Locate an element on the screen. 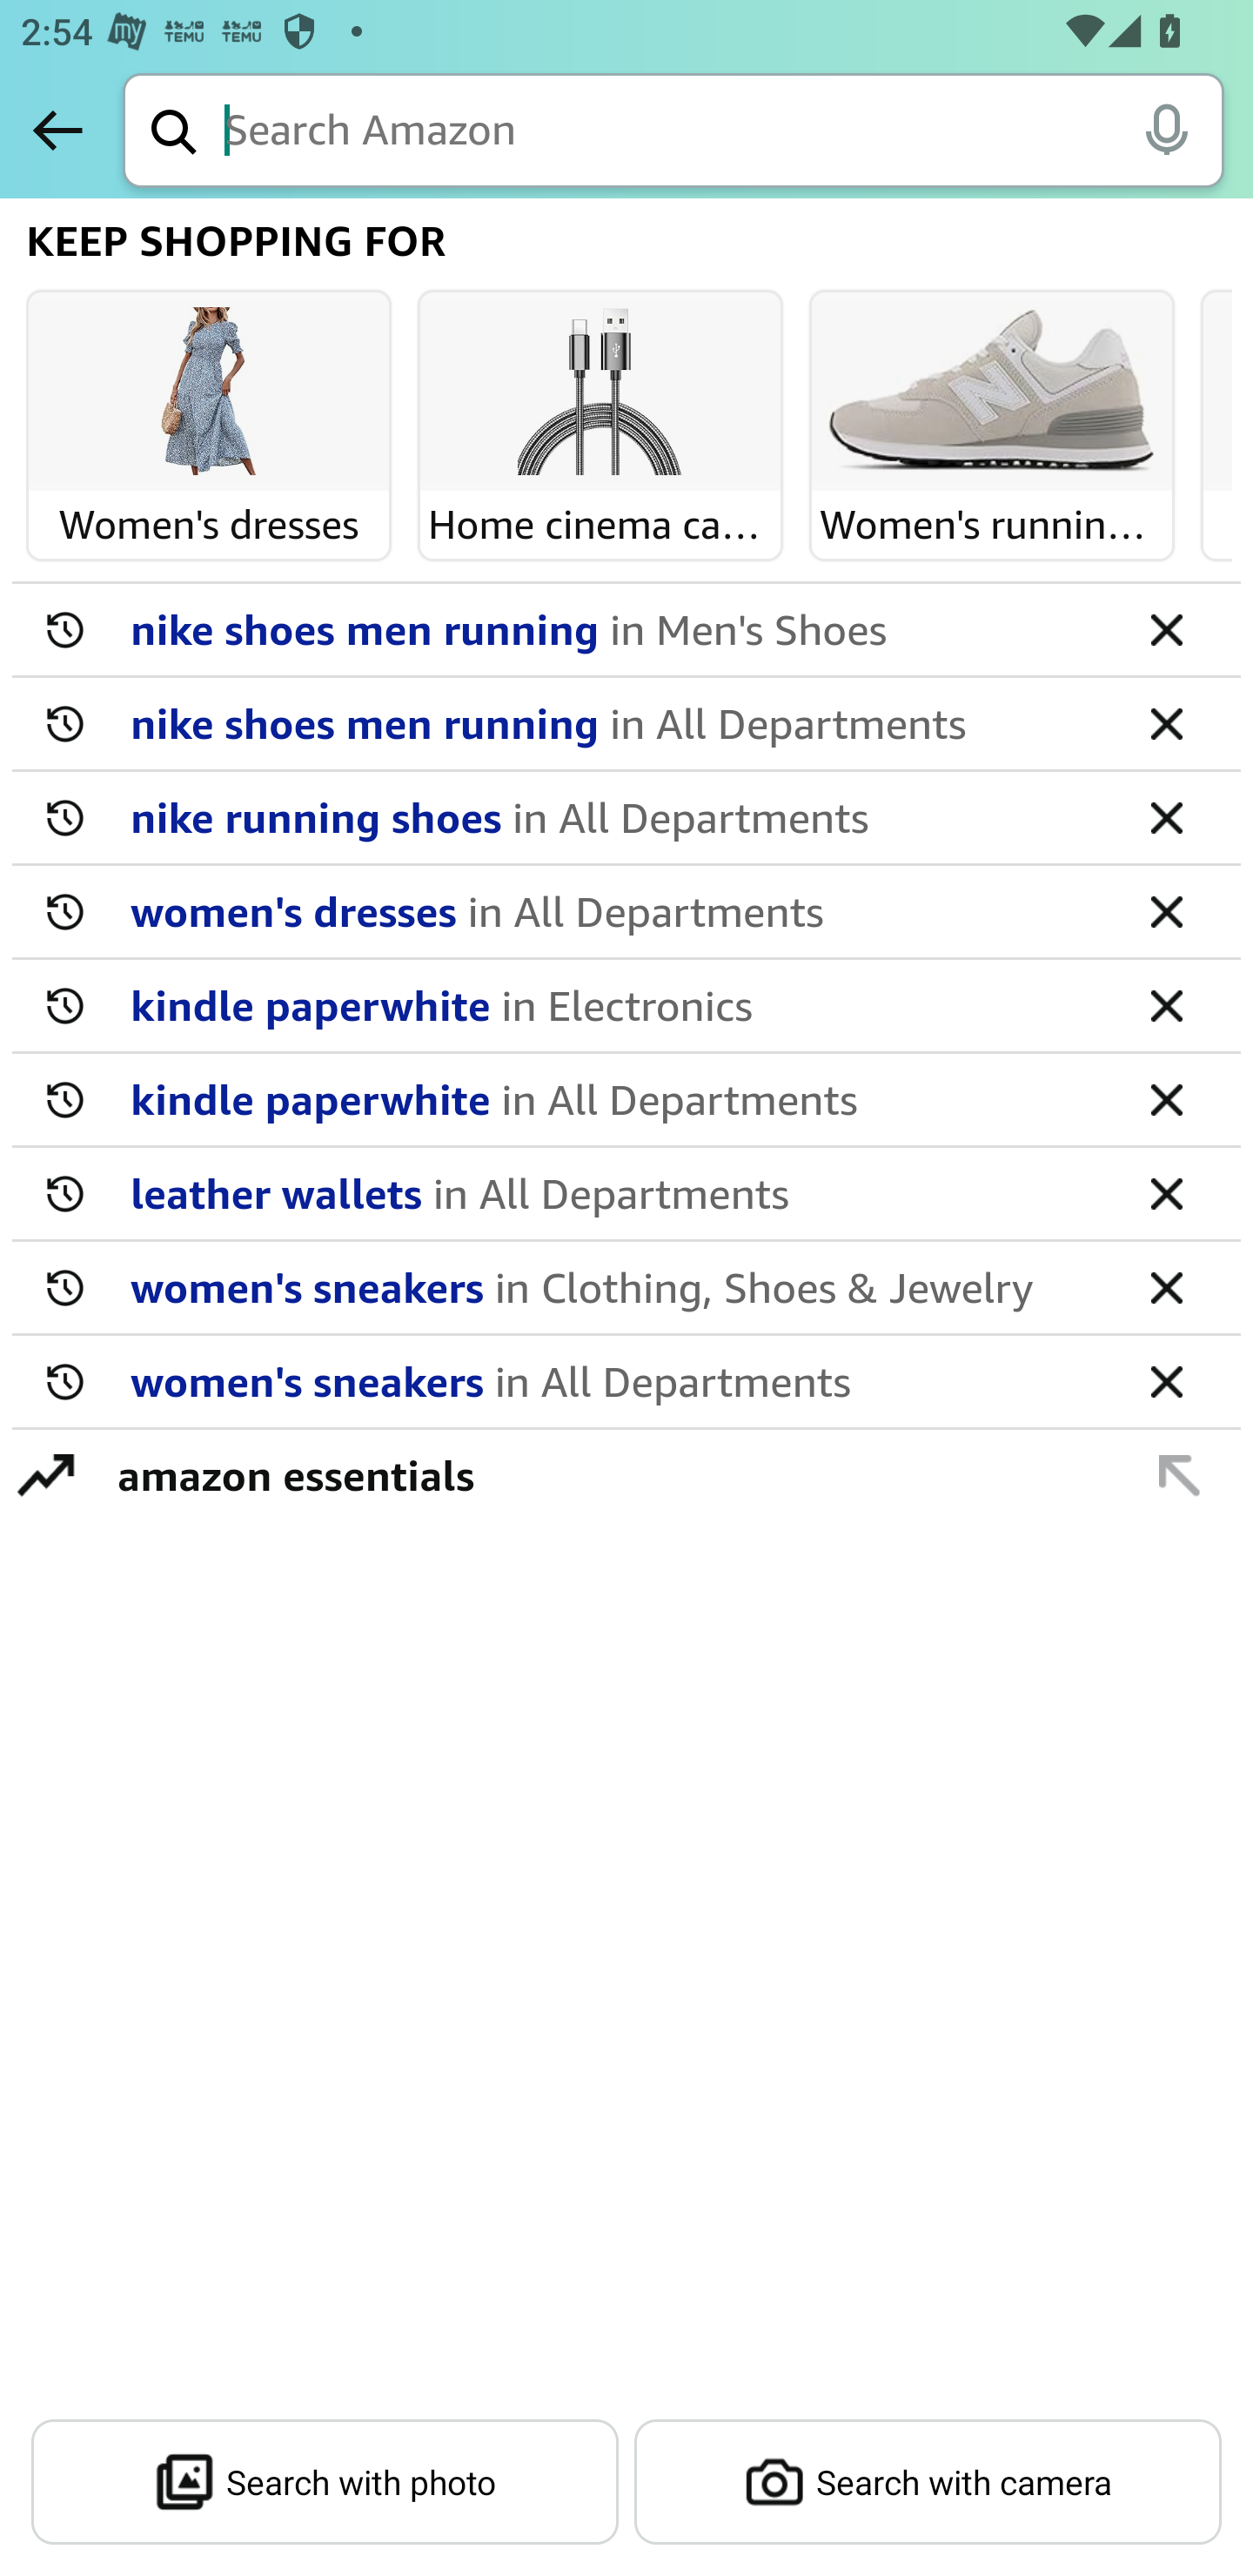  women's dresses is located at coordinates (615, 910).